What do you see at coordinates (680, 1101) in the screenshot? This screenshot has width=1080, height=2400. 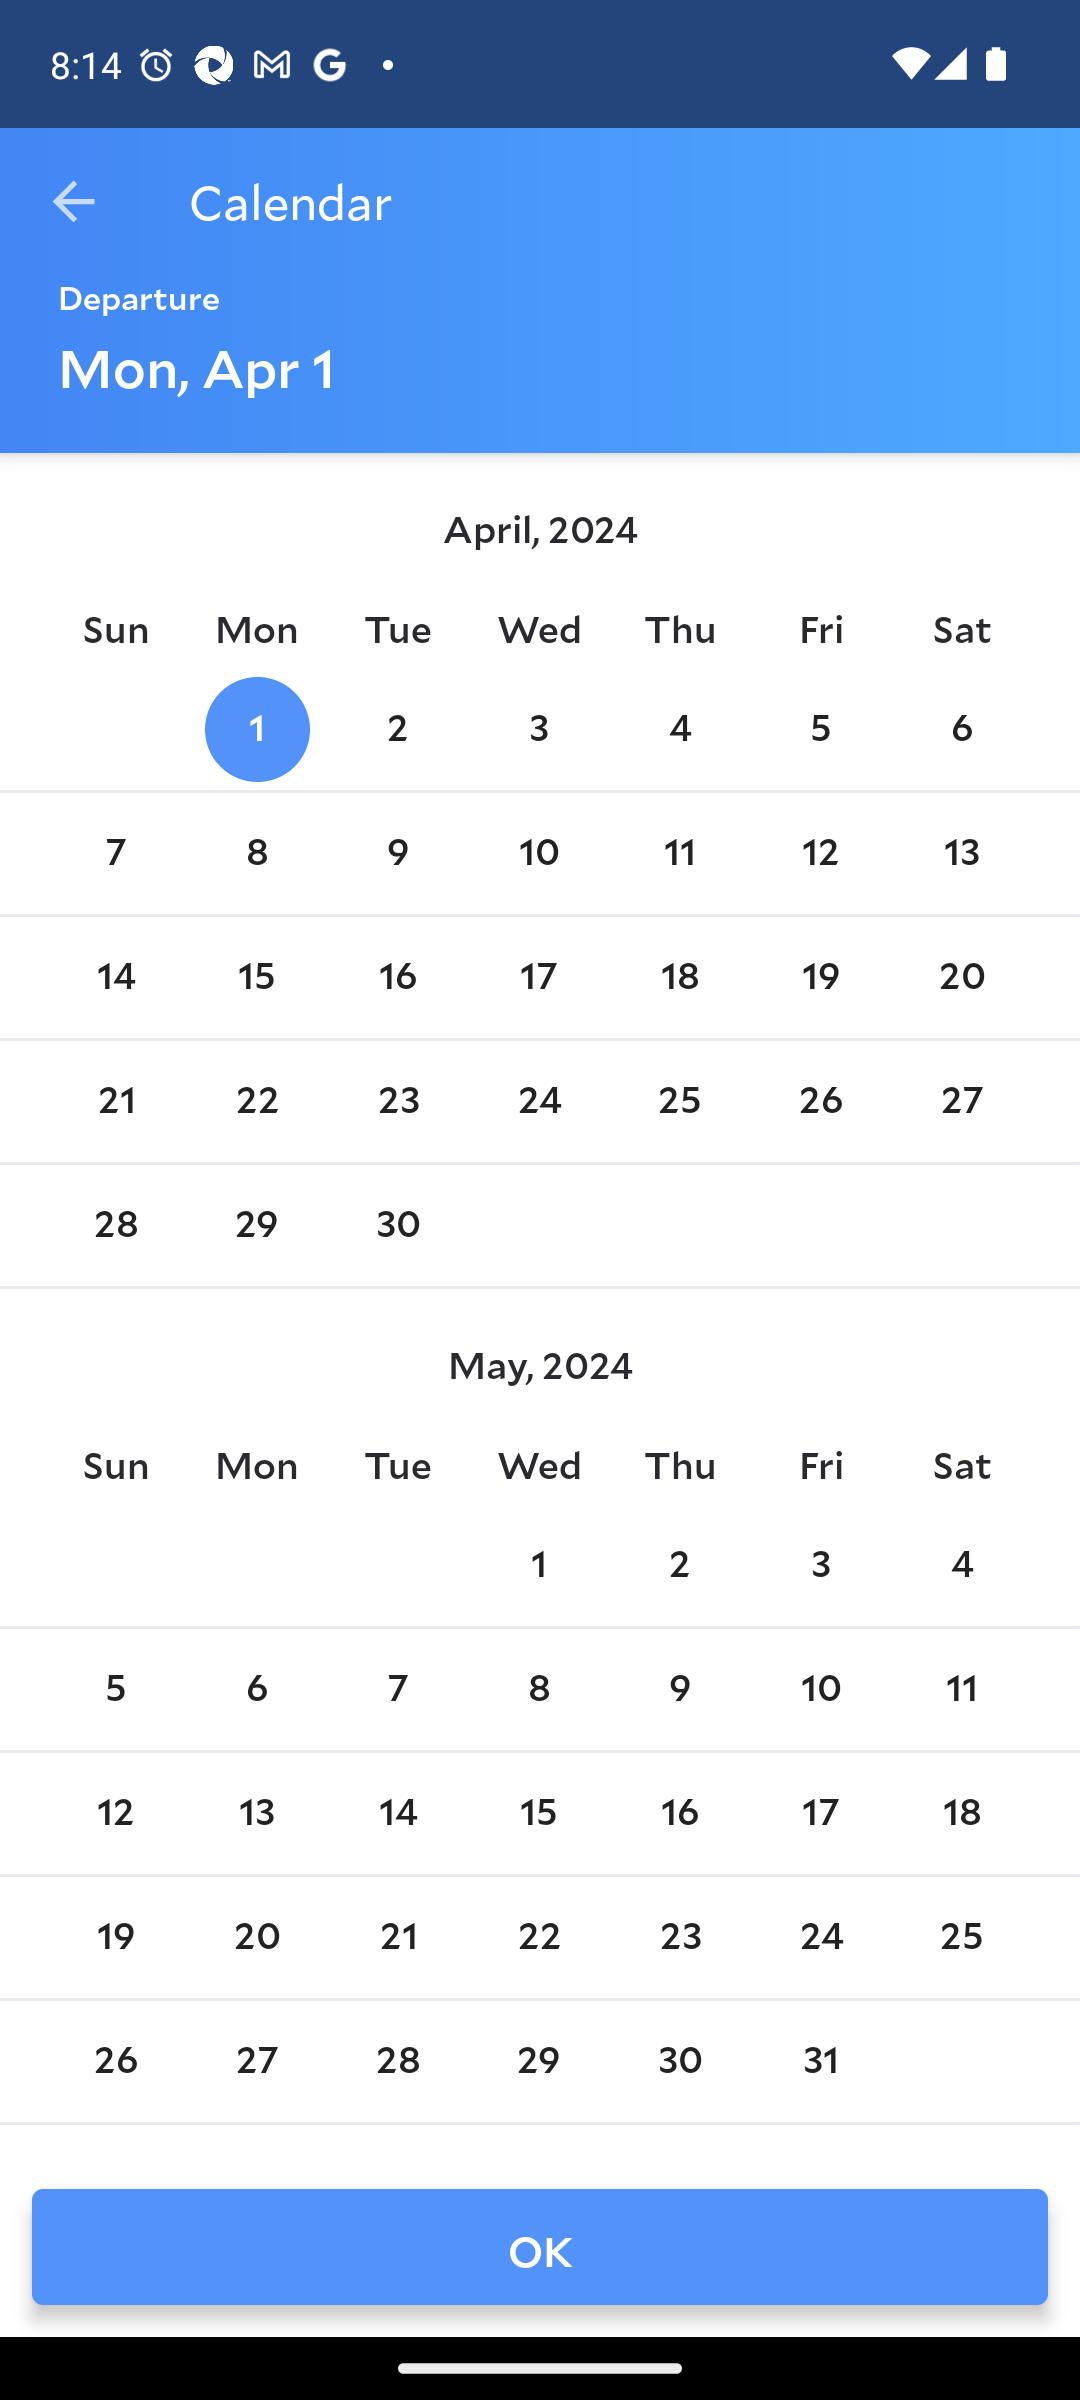 I see `25` at bounding box center [680, 1101].